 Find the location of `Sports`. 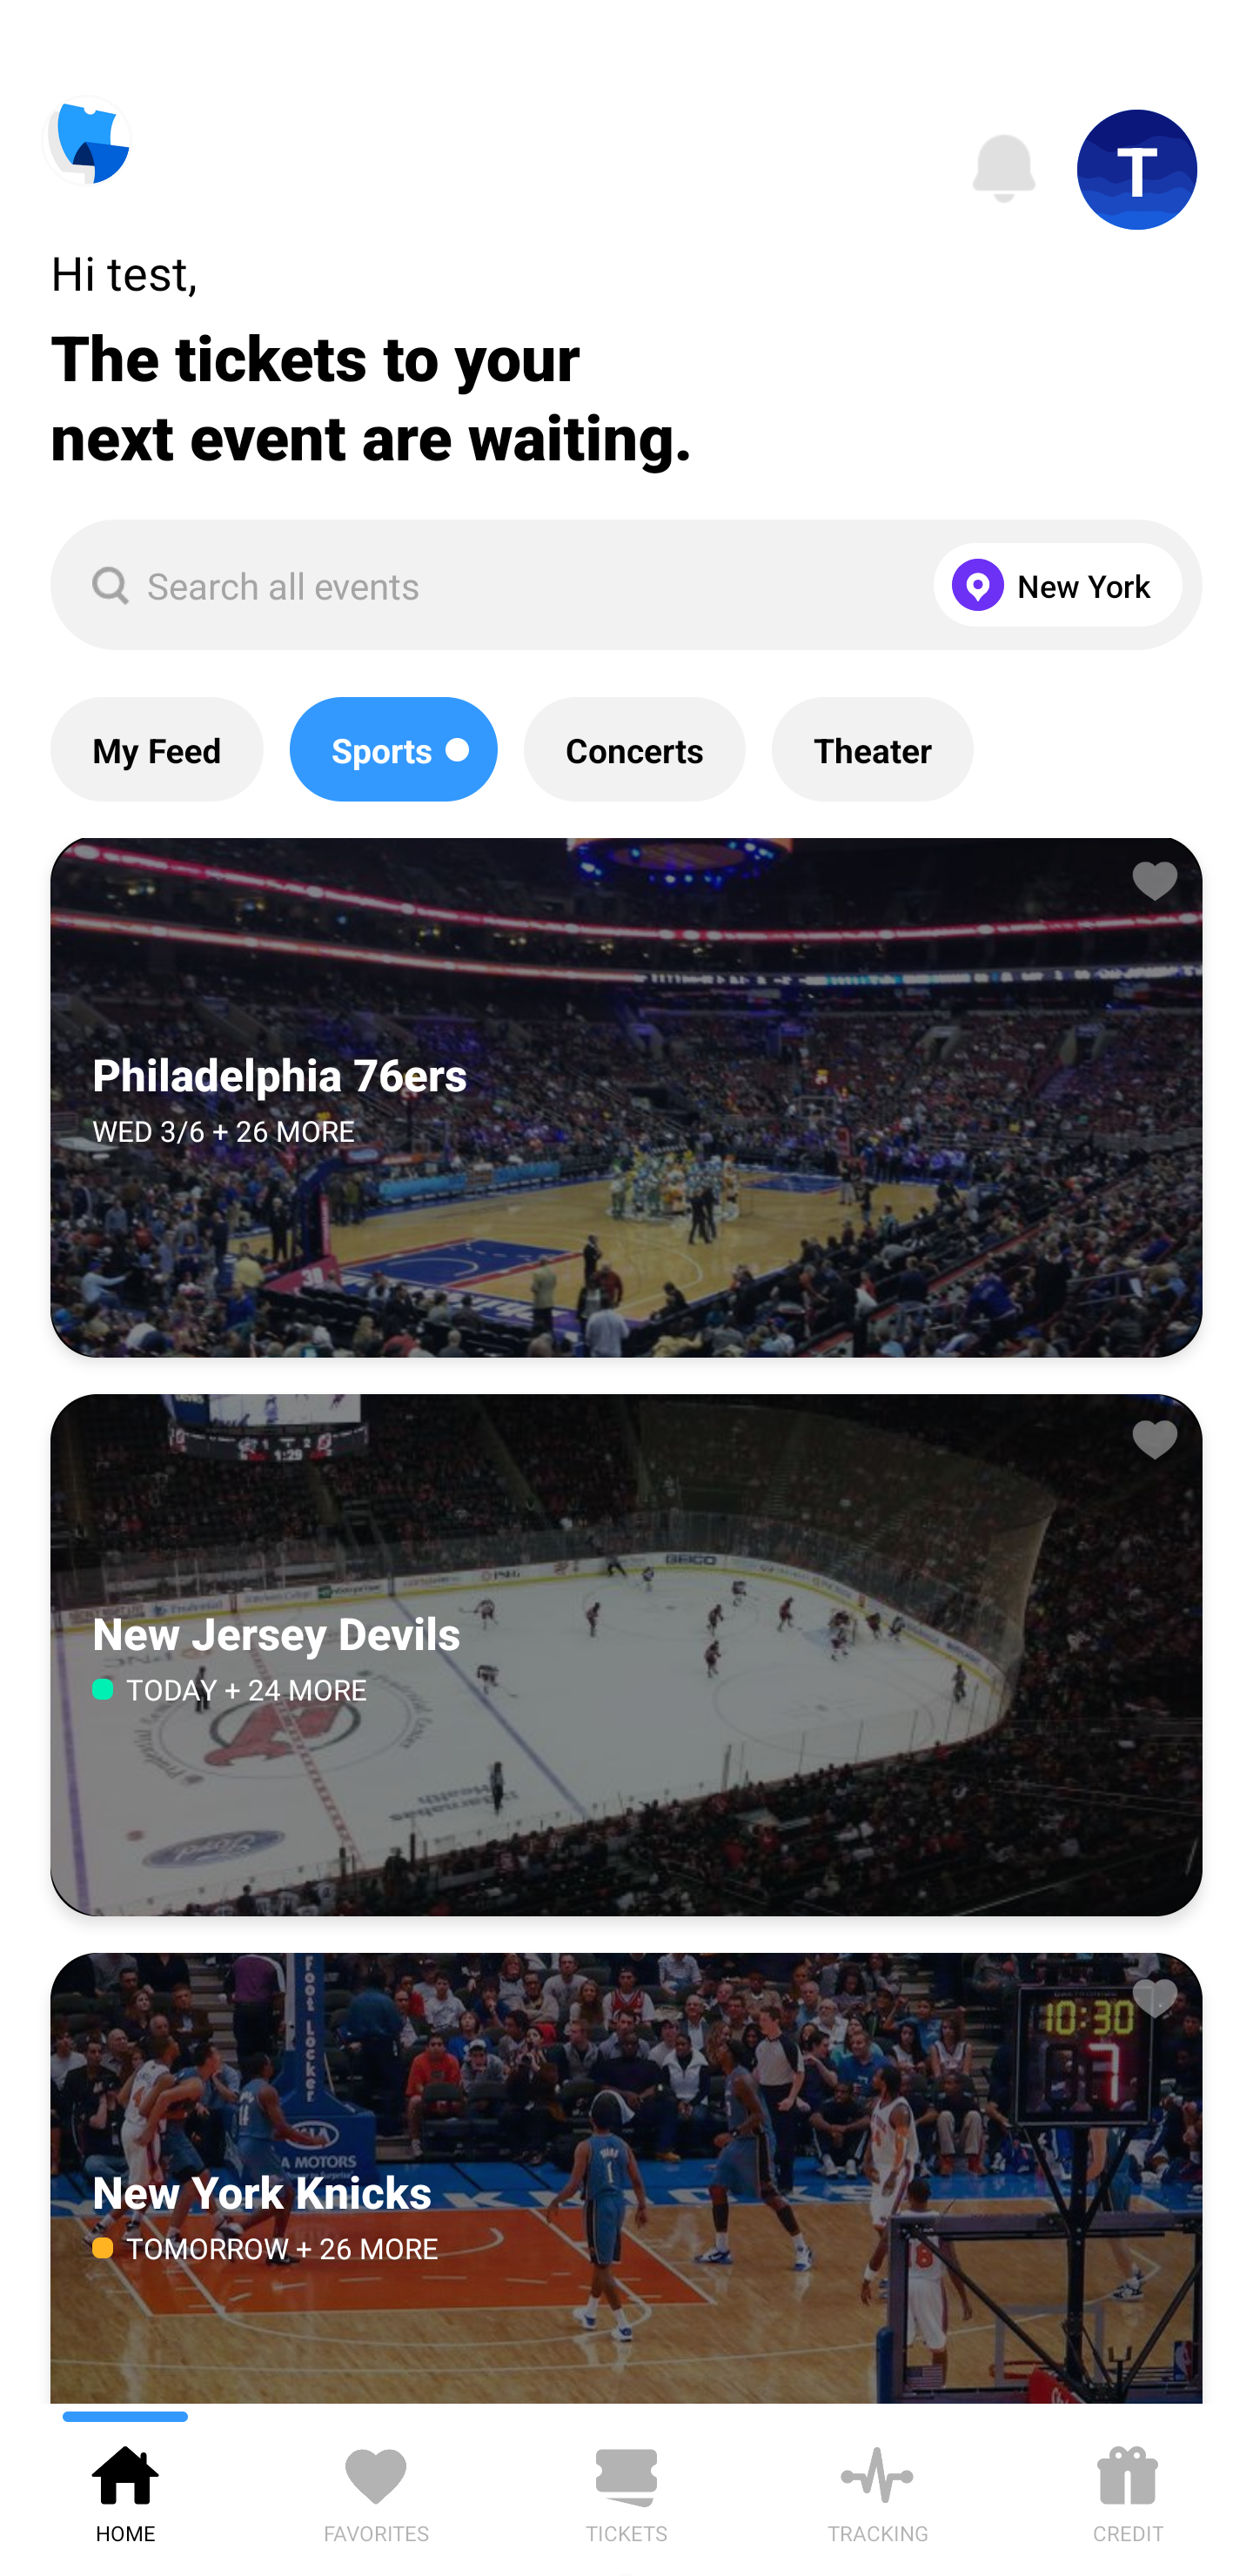

Sports is located at coordinates (393, 749).